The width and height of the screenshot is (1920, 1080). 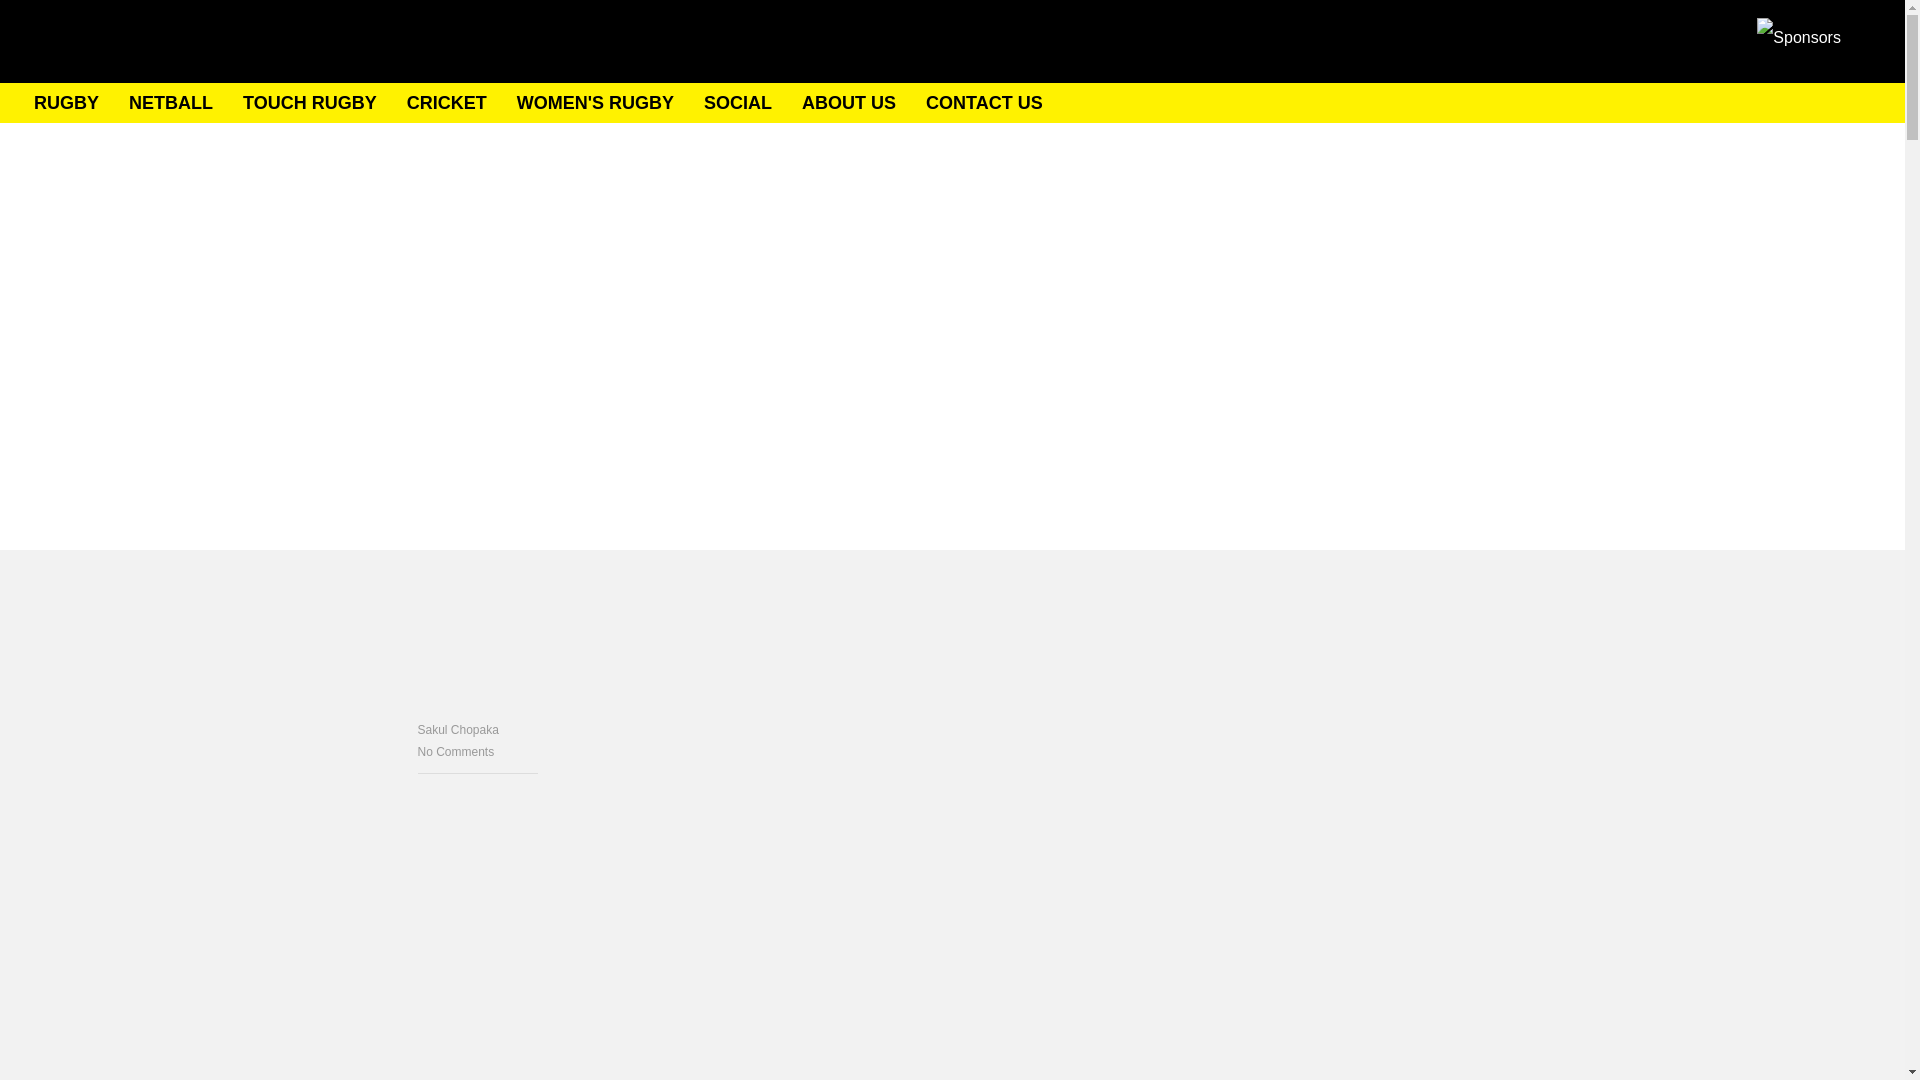 I want to click on CRICKET, so click(x=447, y=103).